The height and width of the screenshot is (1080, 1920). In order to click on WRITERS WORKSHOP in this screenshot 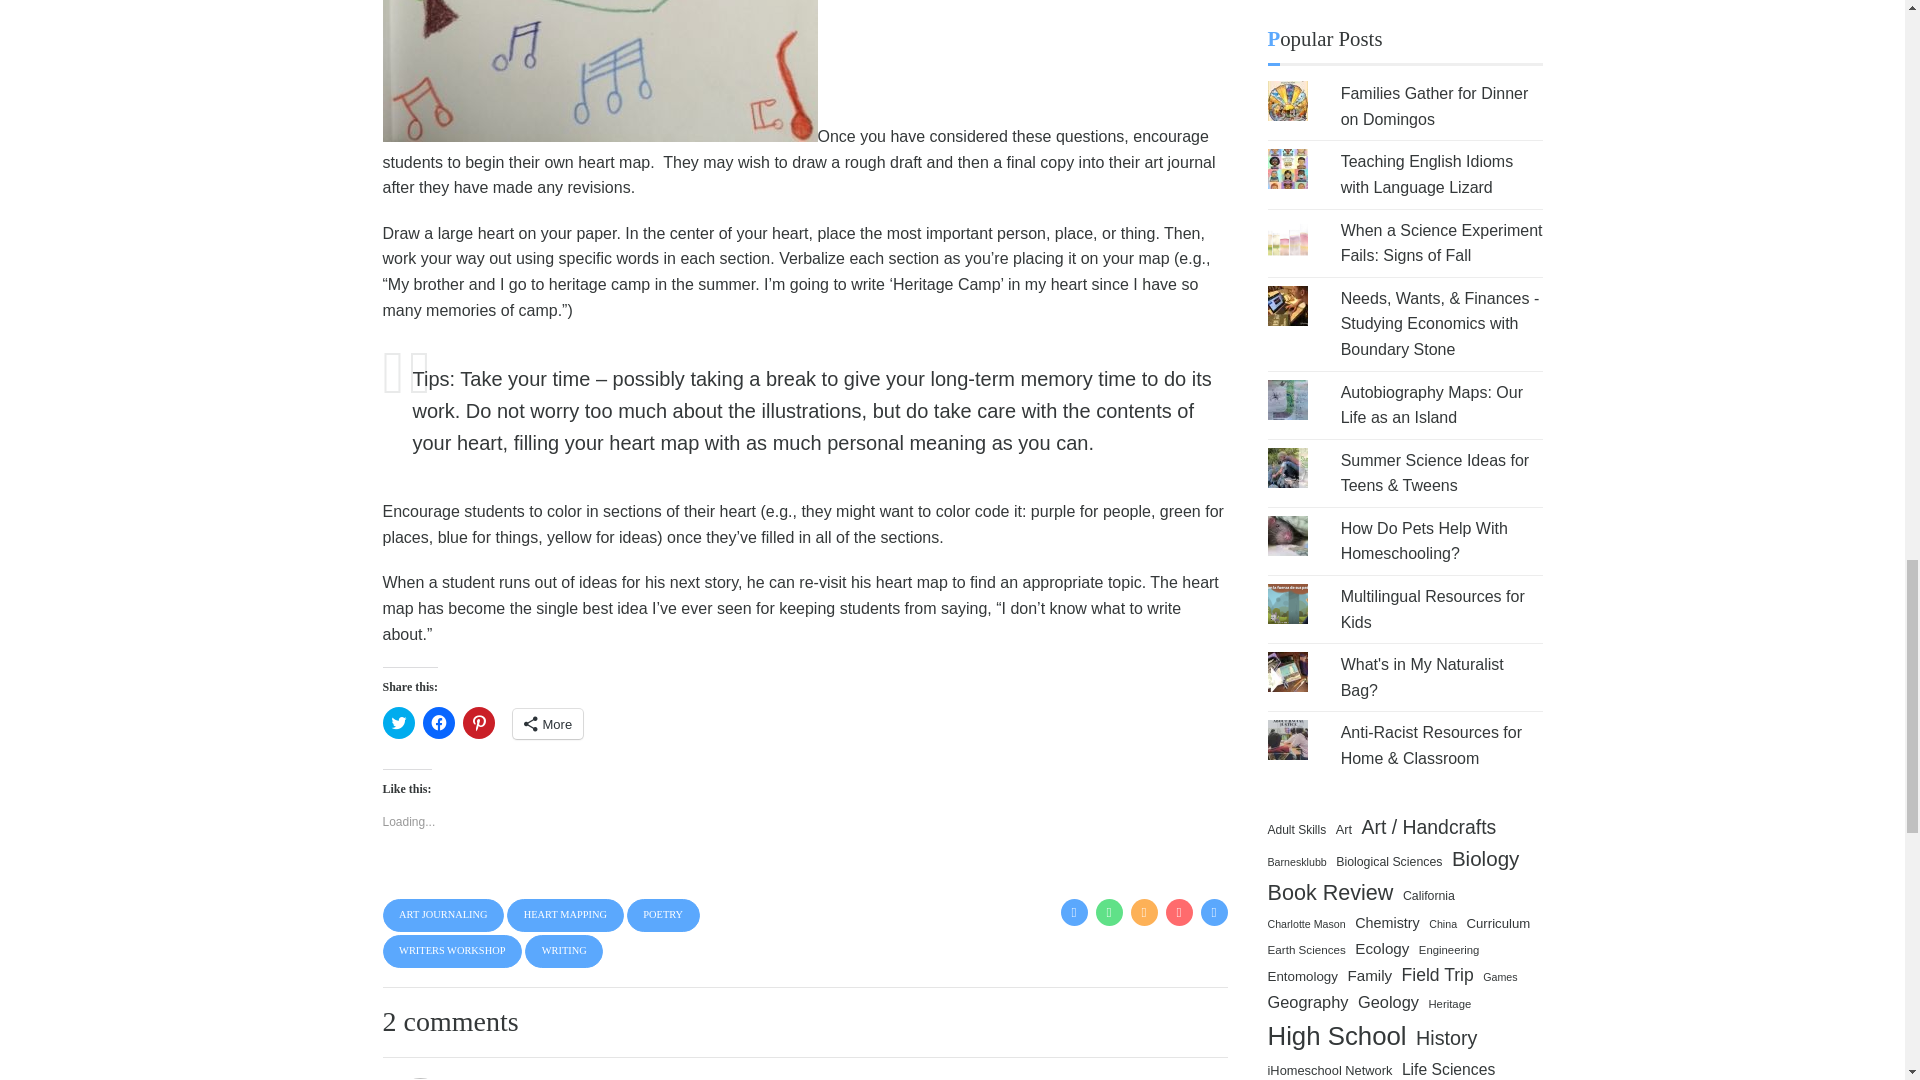, I will do `click(452, 951)`.